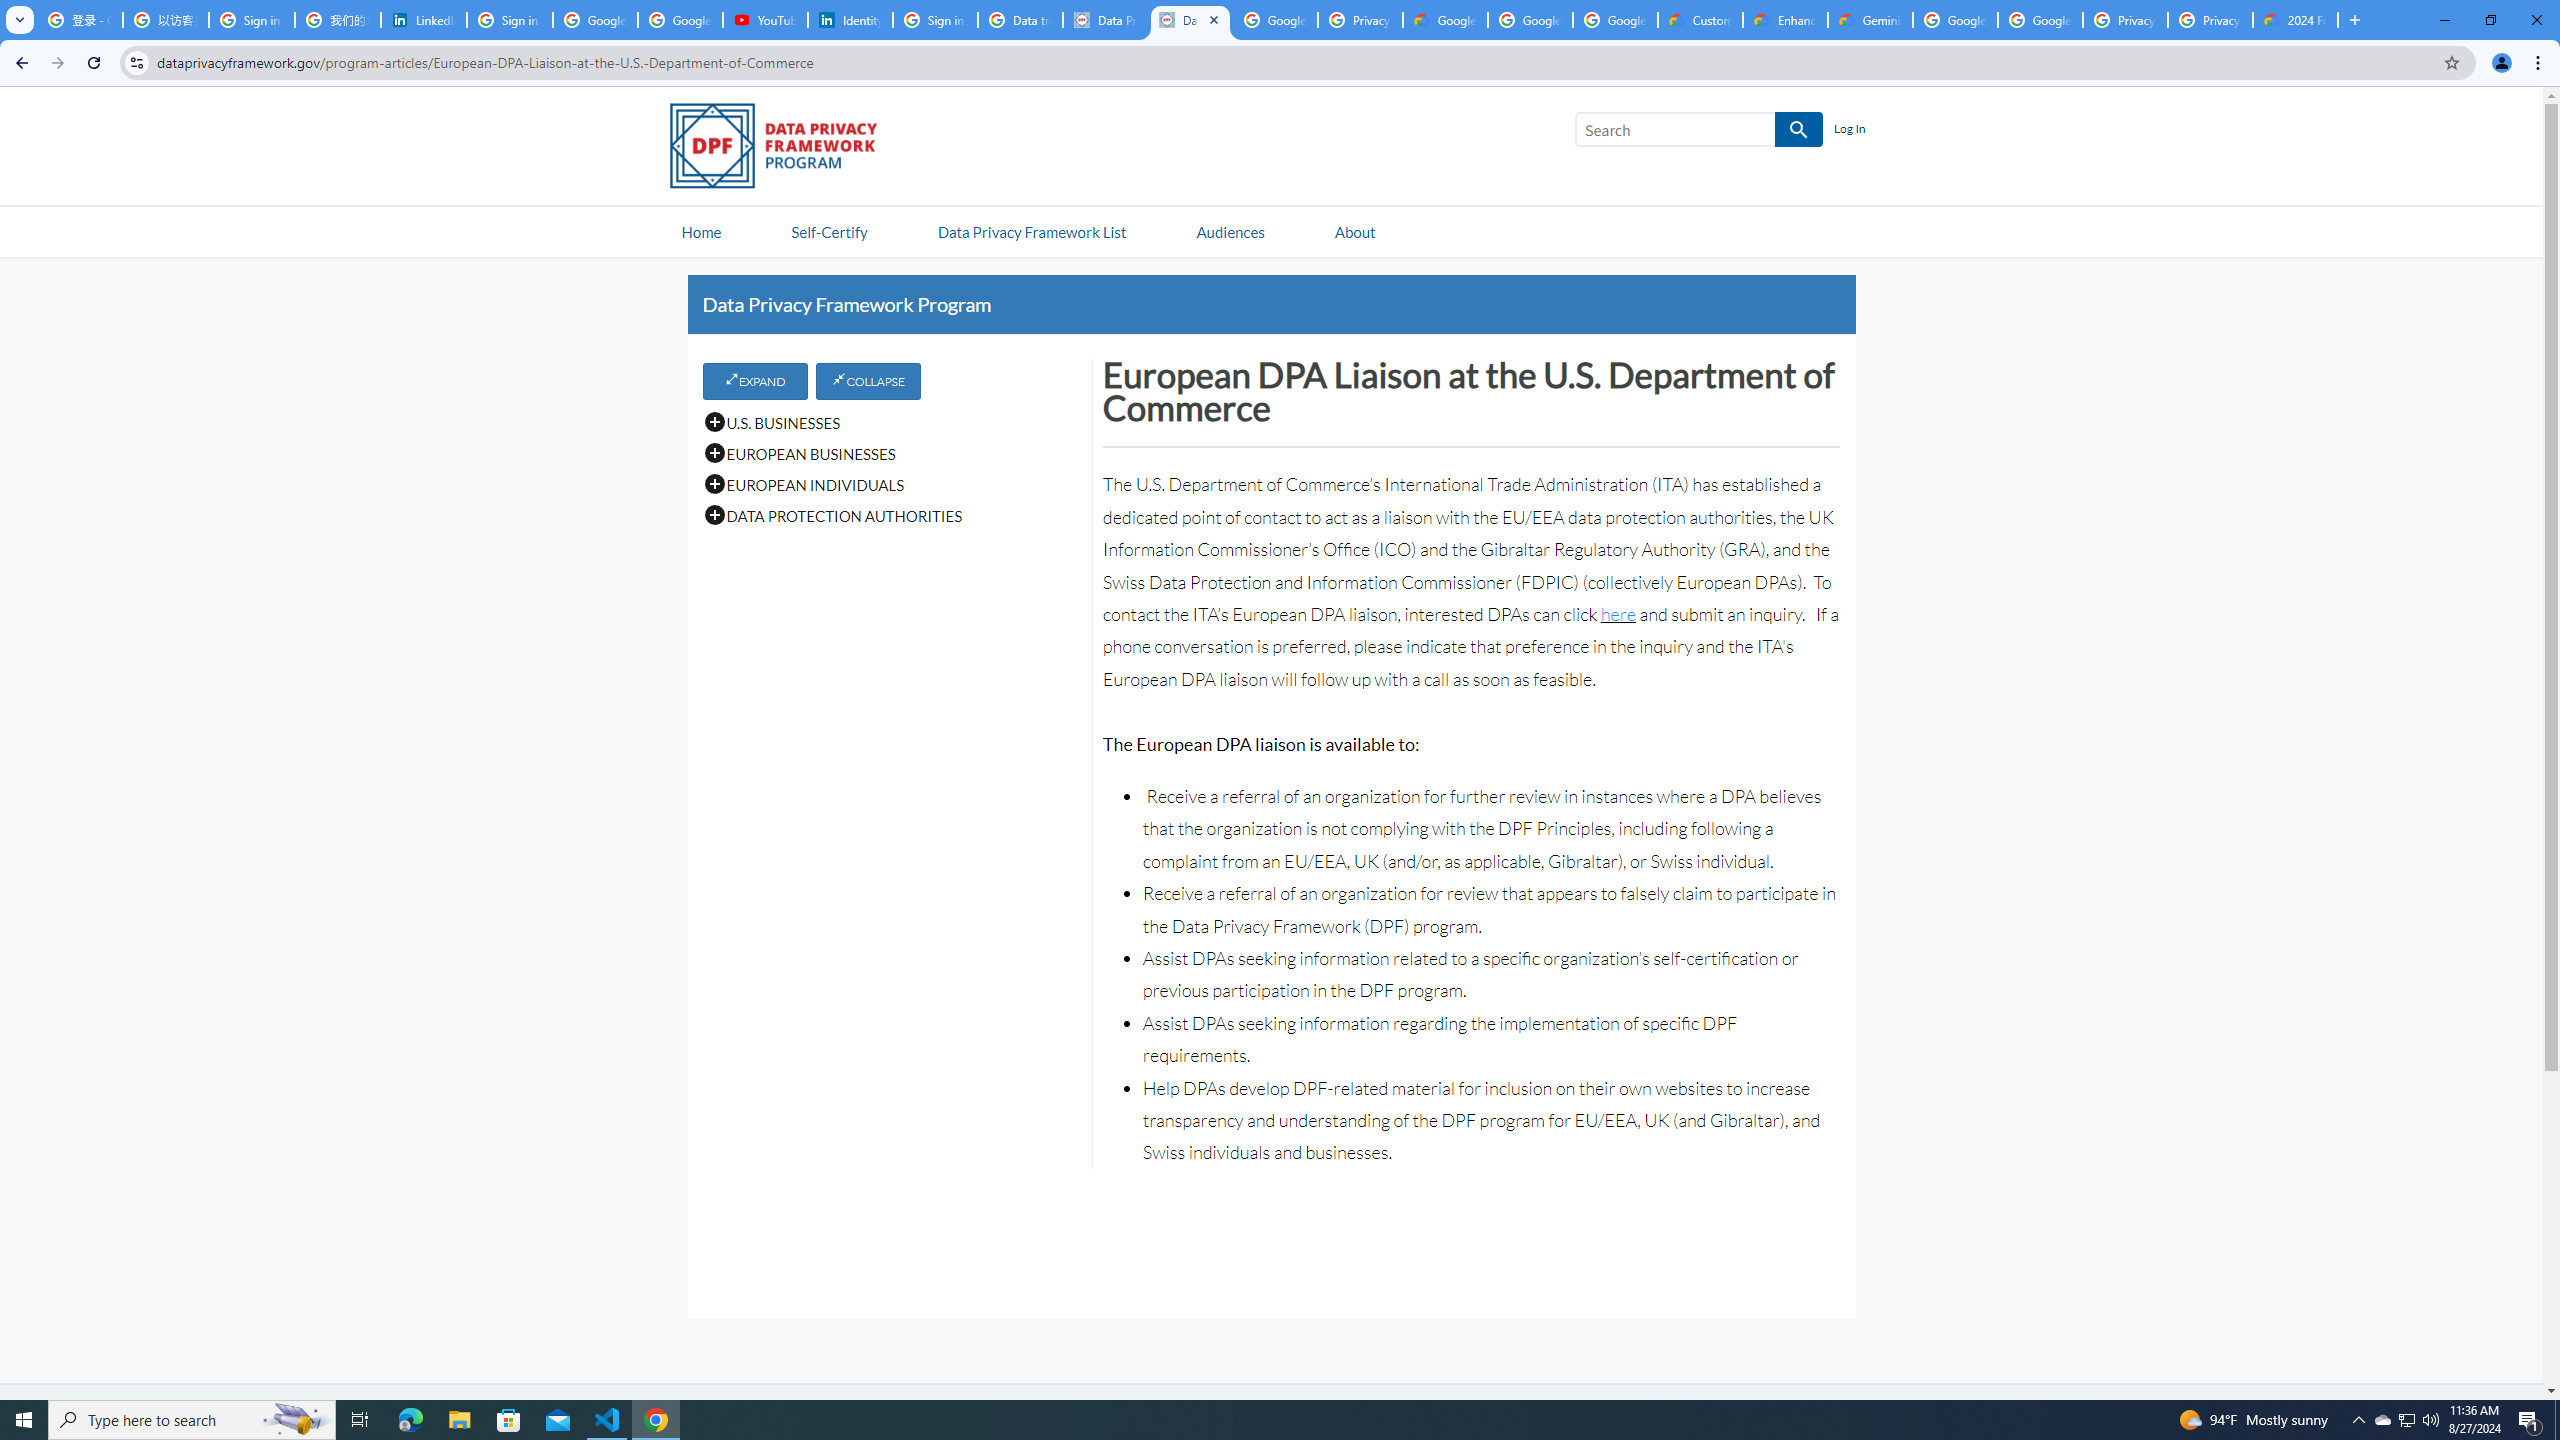  I want to click on Google Workspace - Specific Terms, so click(1530, 20).